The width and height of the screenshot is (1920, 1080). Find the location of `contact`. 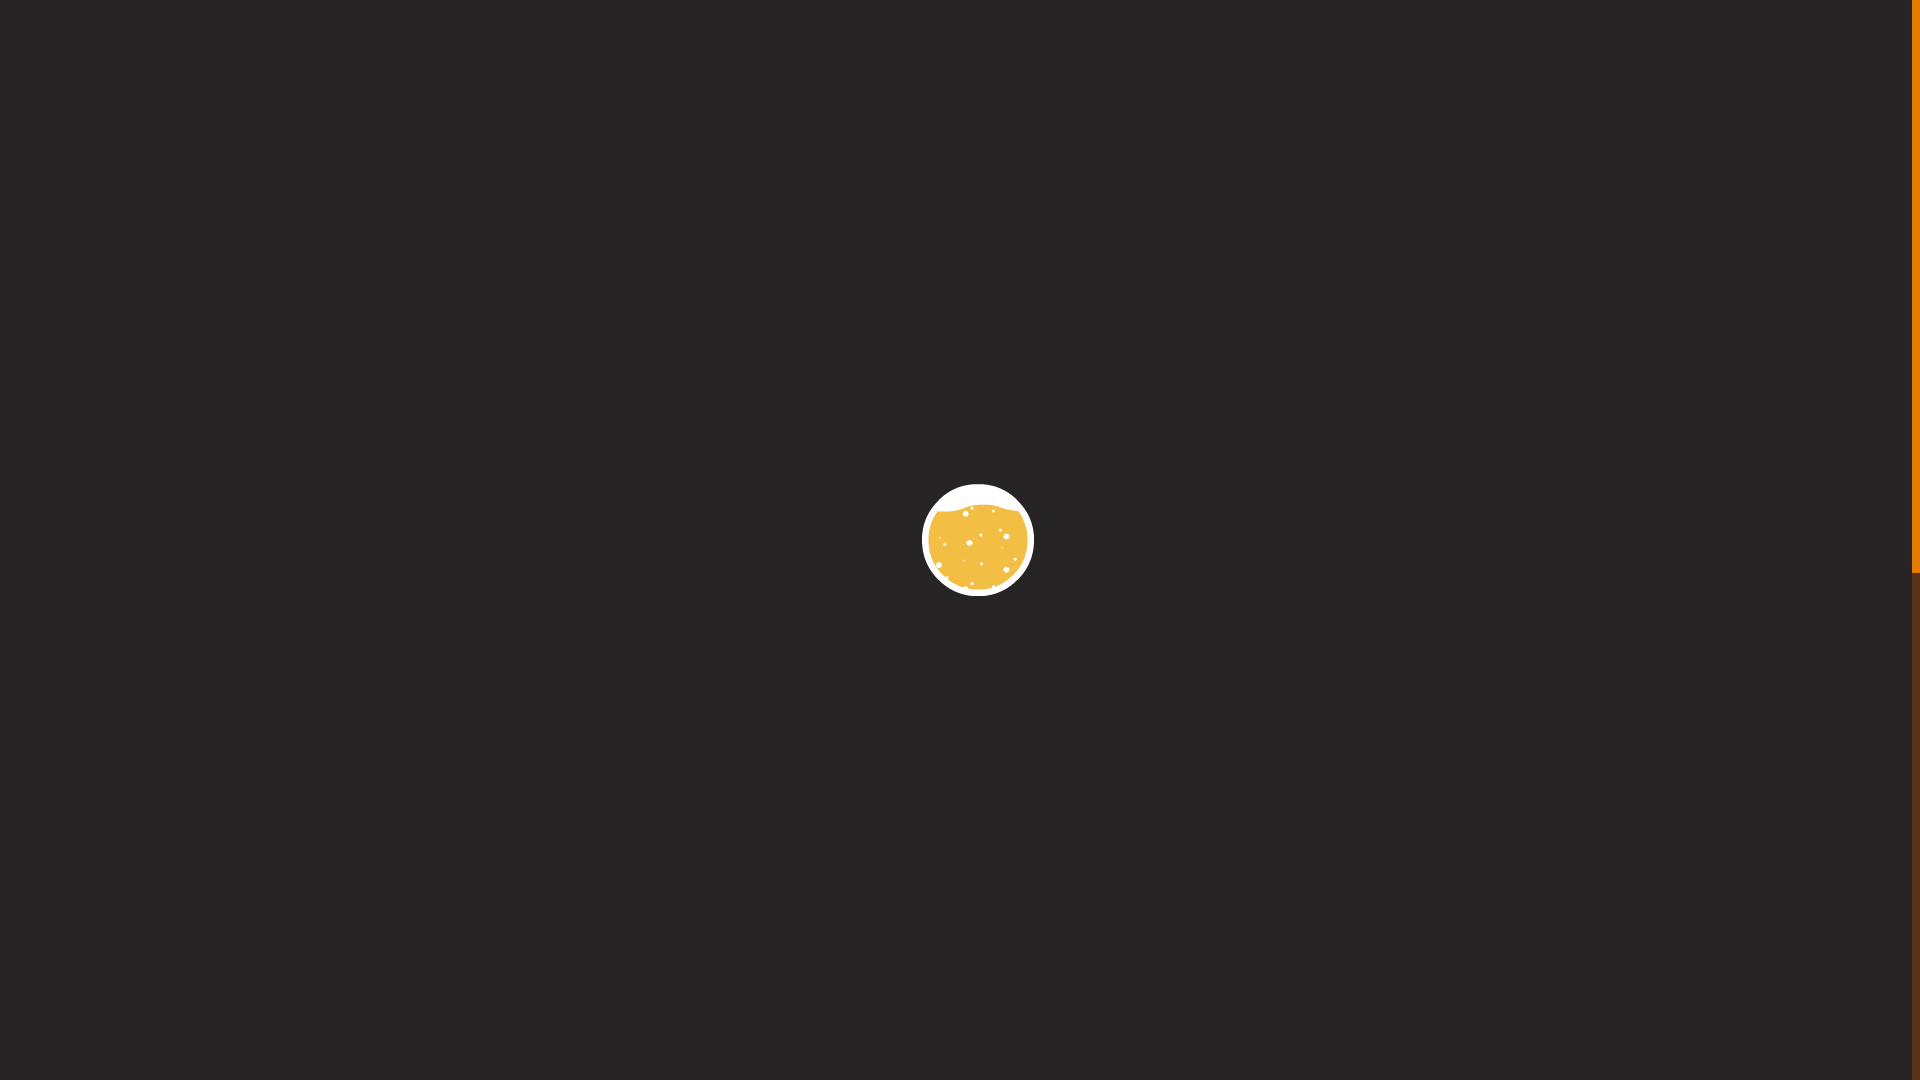

contact is located at coordinates (844, 266).